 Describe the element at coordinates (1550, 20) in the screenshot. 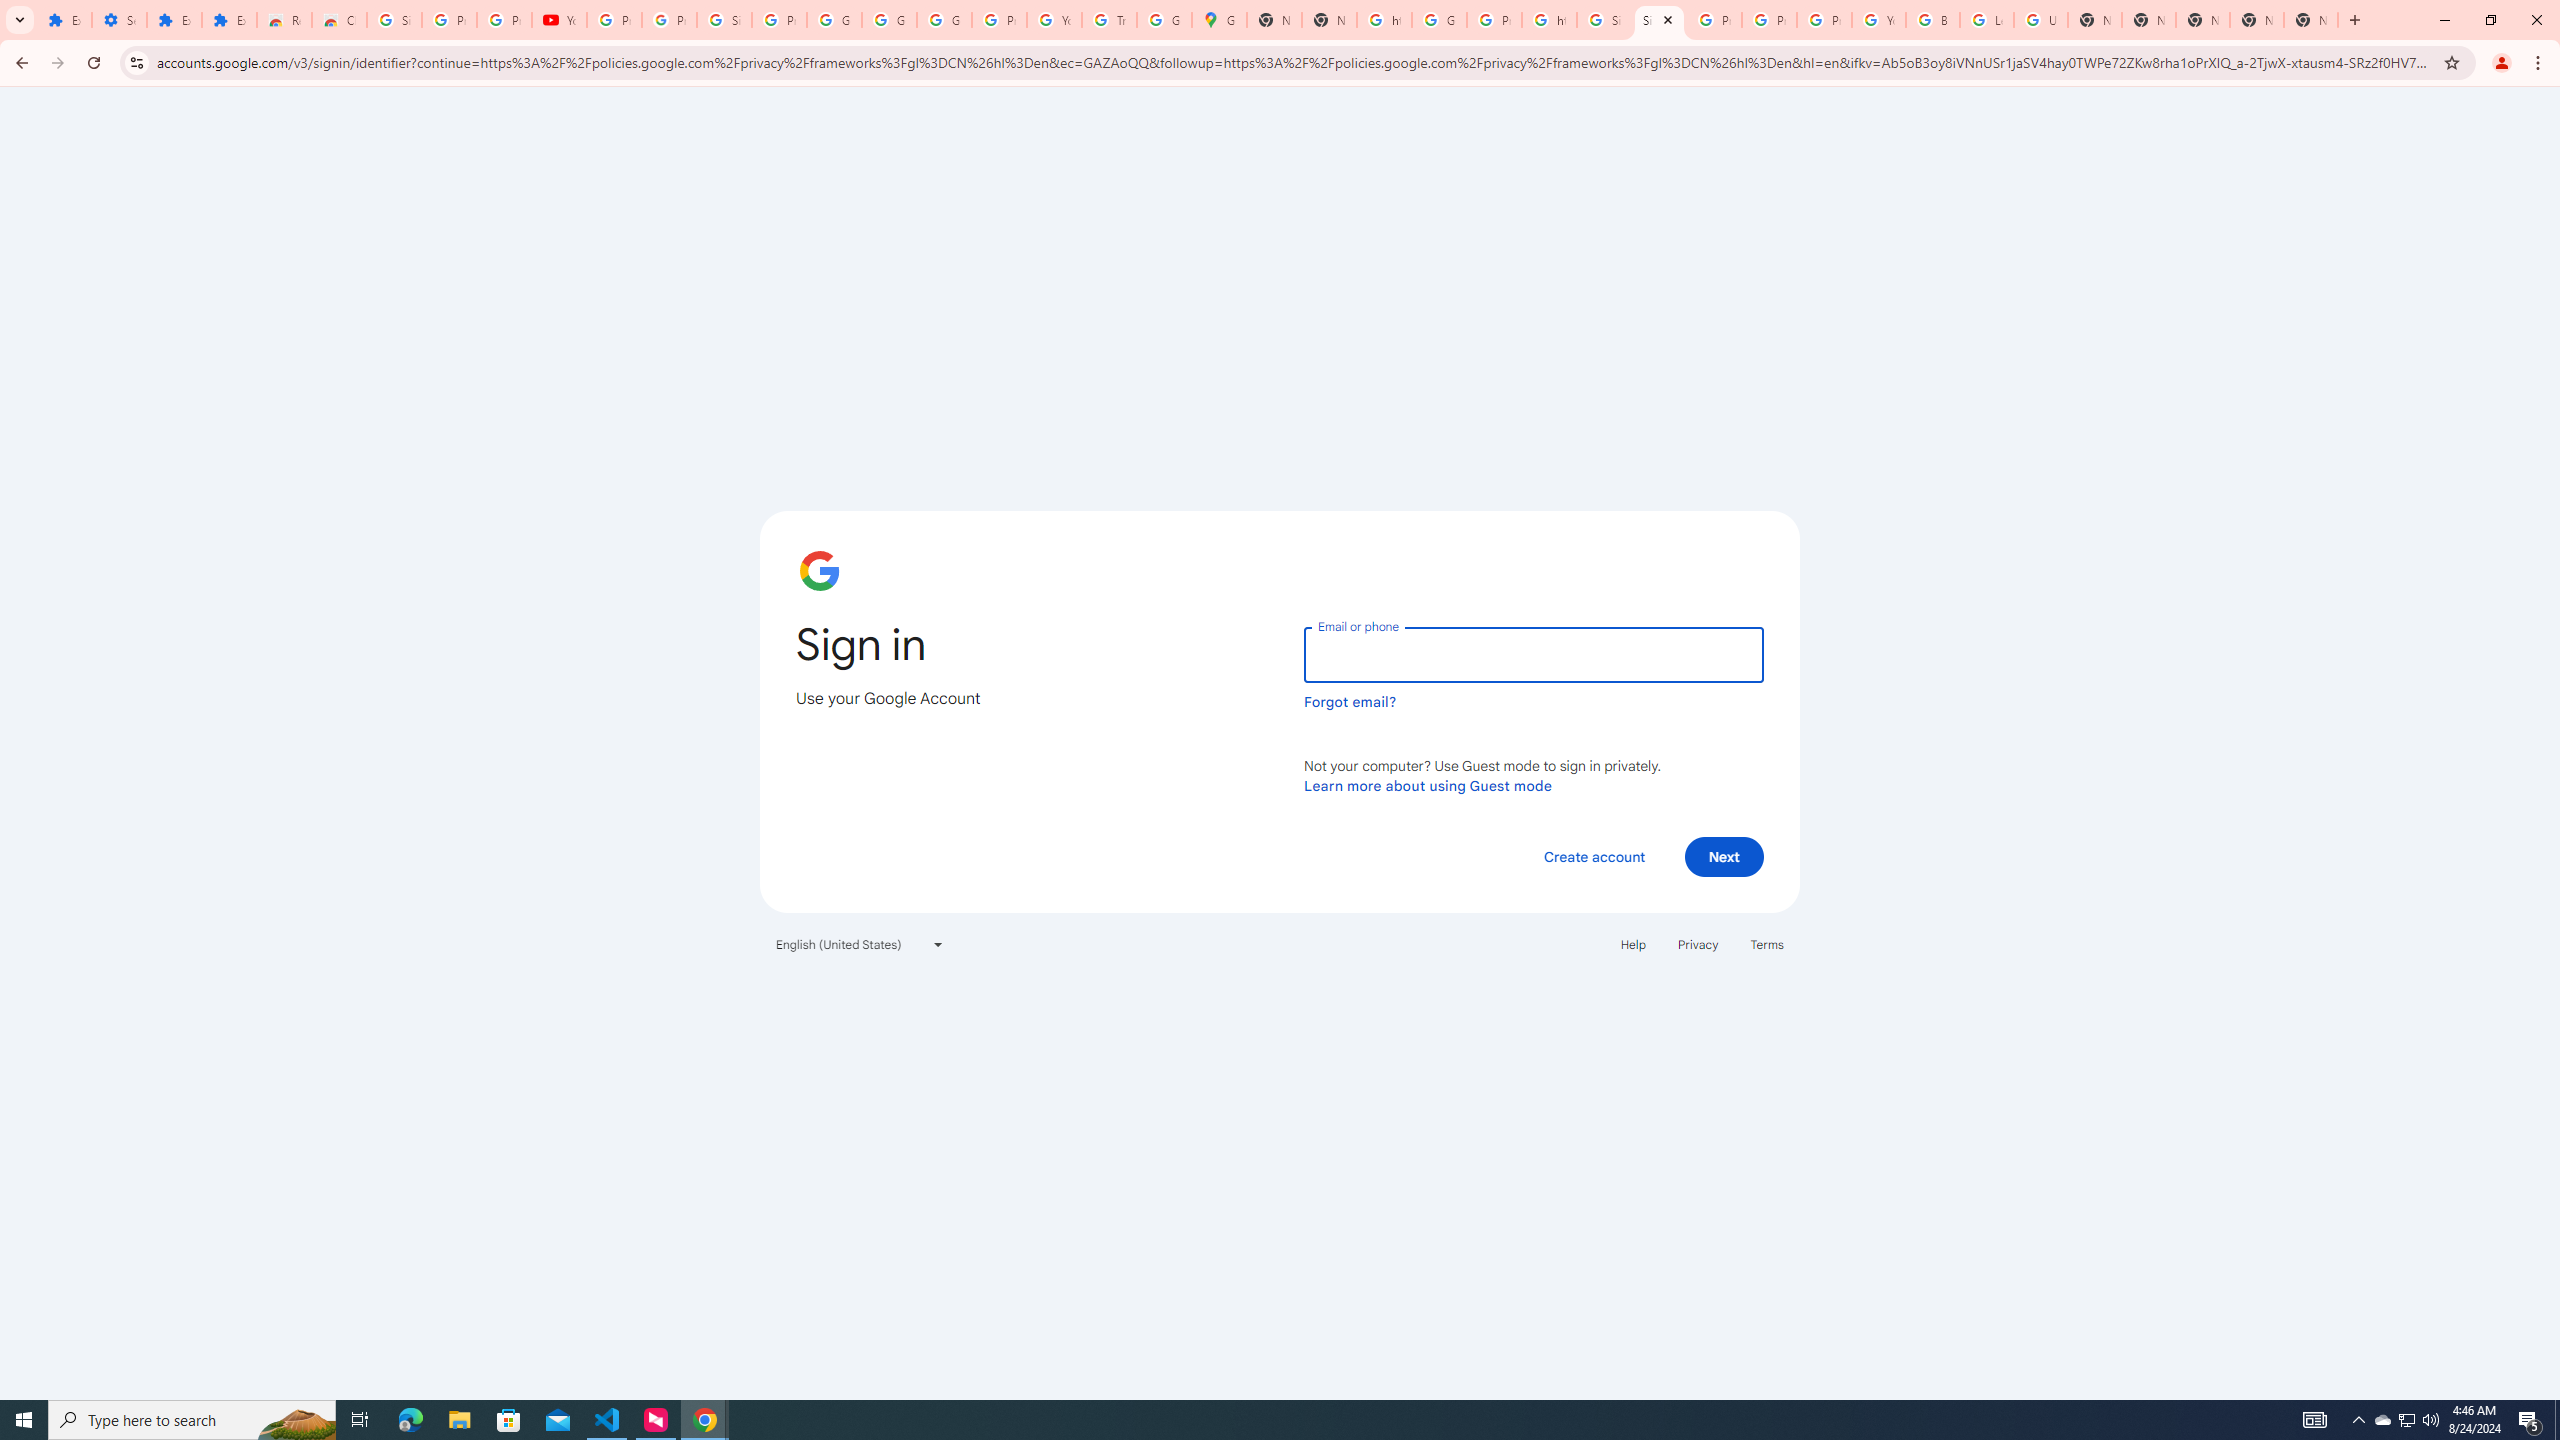

I see `https://scholar.google.com/` at that location.